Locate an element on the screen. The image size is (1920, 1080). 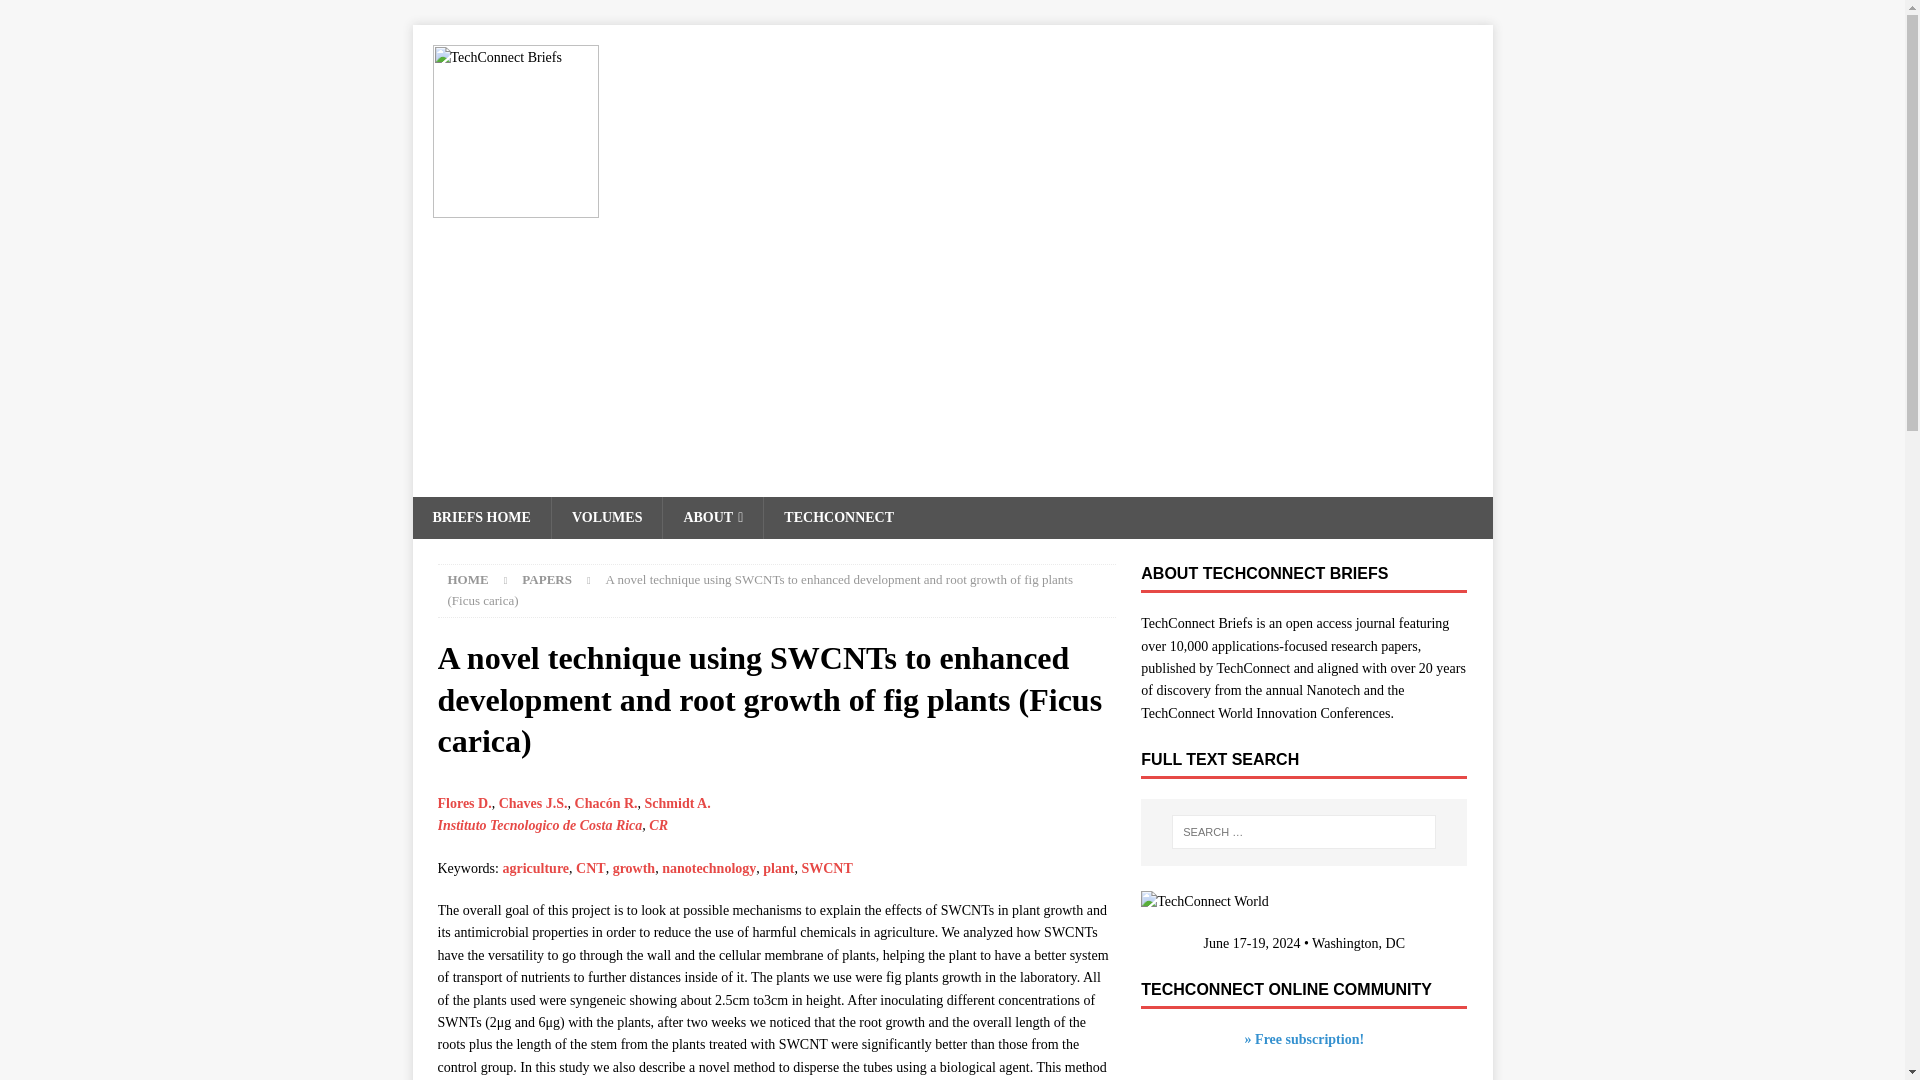
TECHCONNECT is located at coordinates (838, 517).